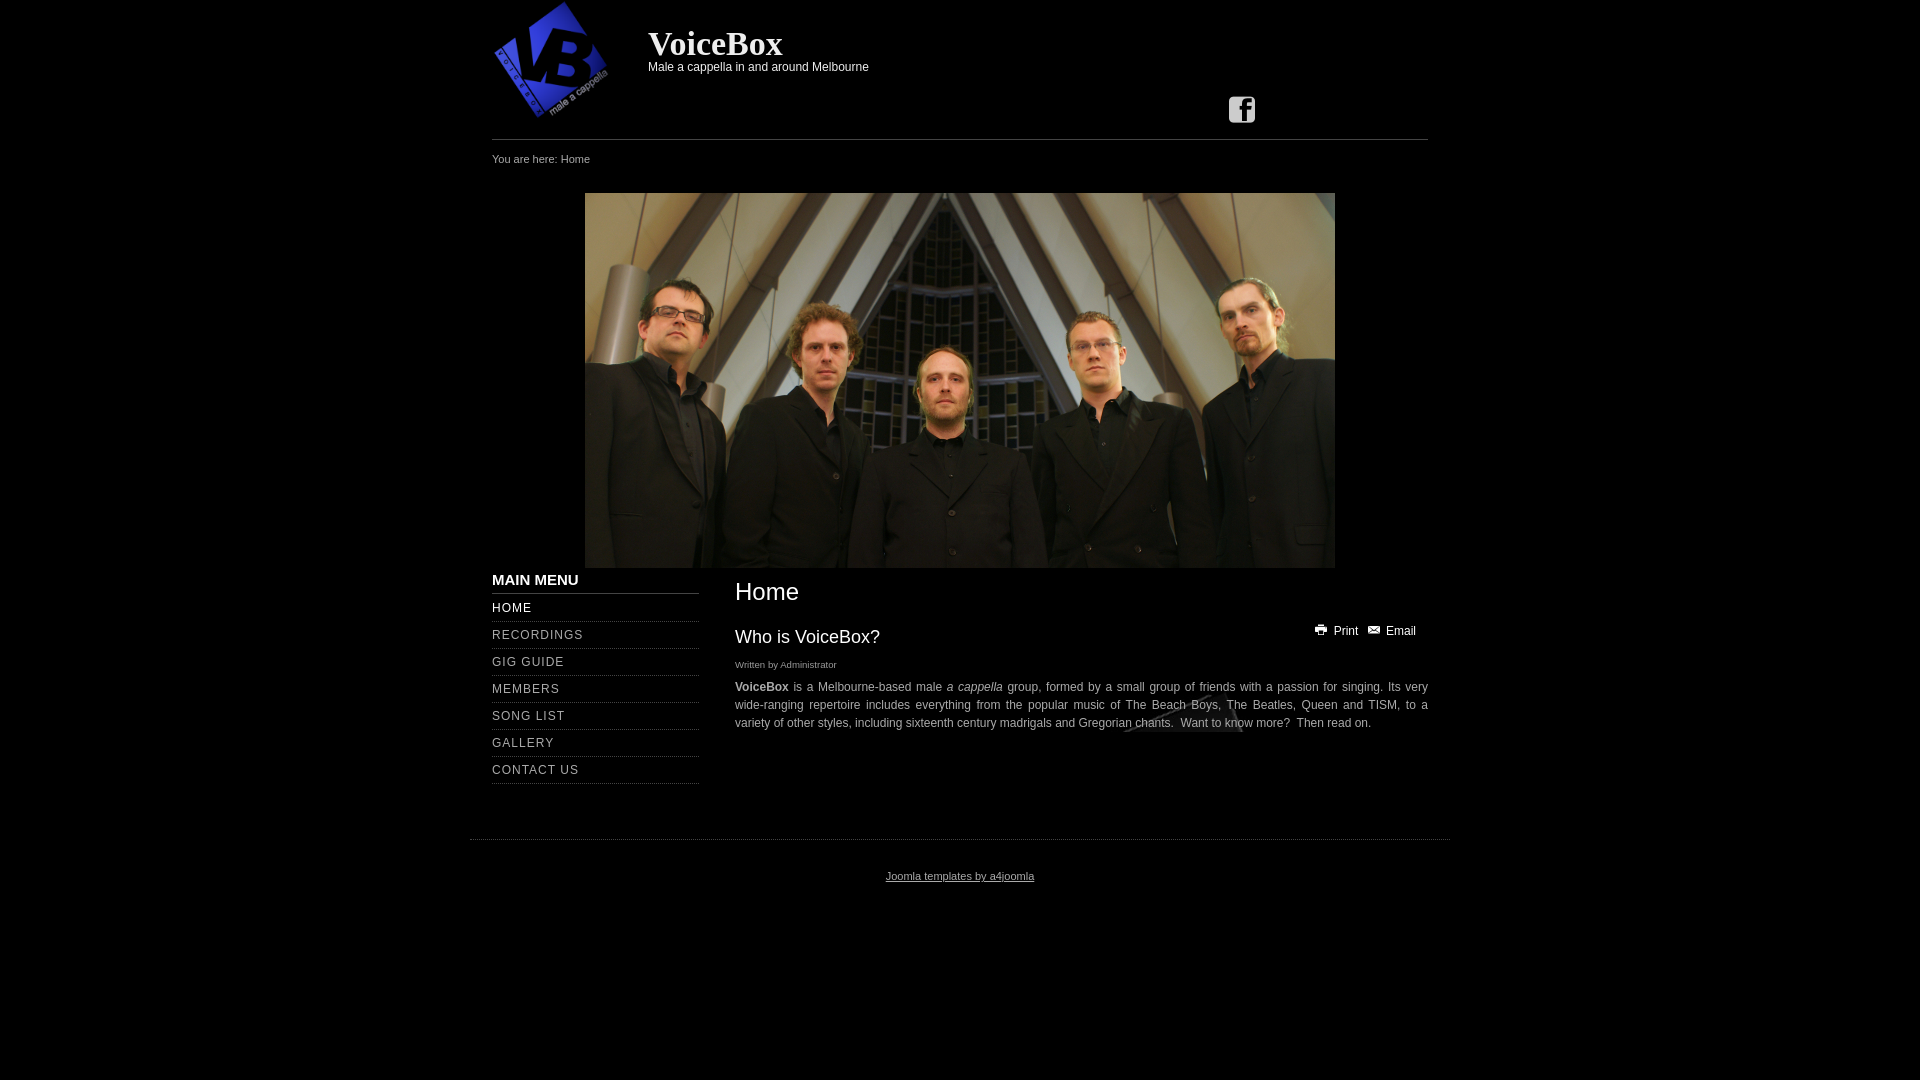 The image size is (1920, 1080). I want to click on Joomla templates by a4joomla, so click(960, 876).